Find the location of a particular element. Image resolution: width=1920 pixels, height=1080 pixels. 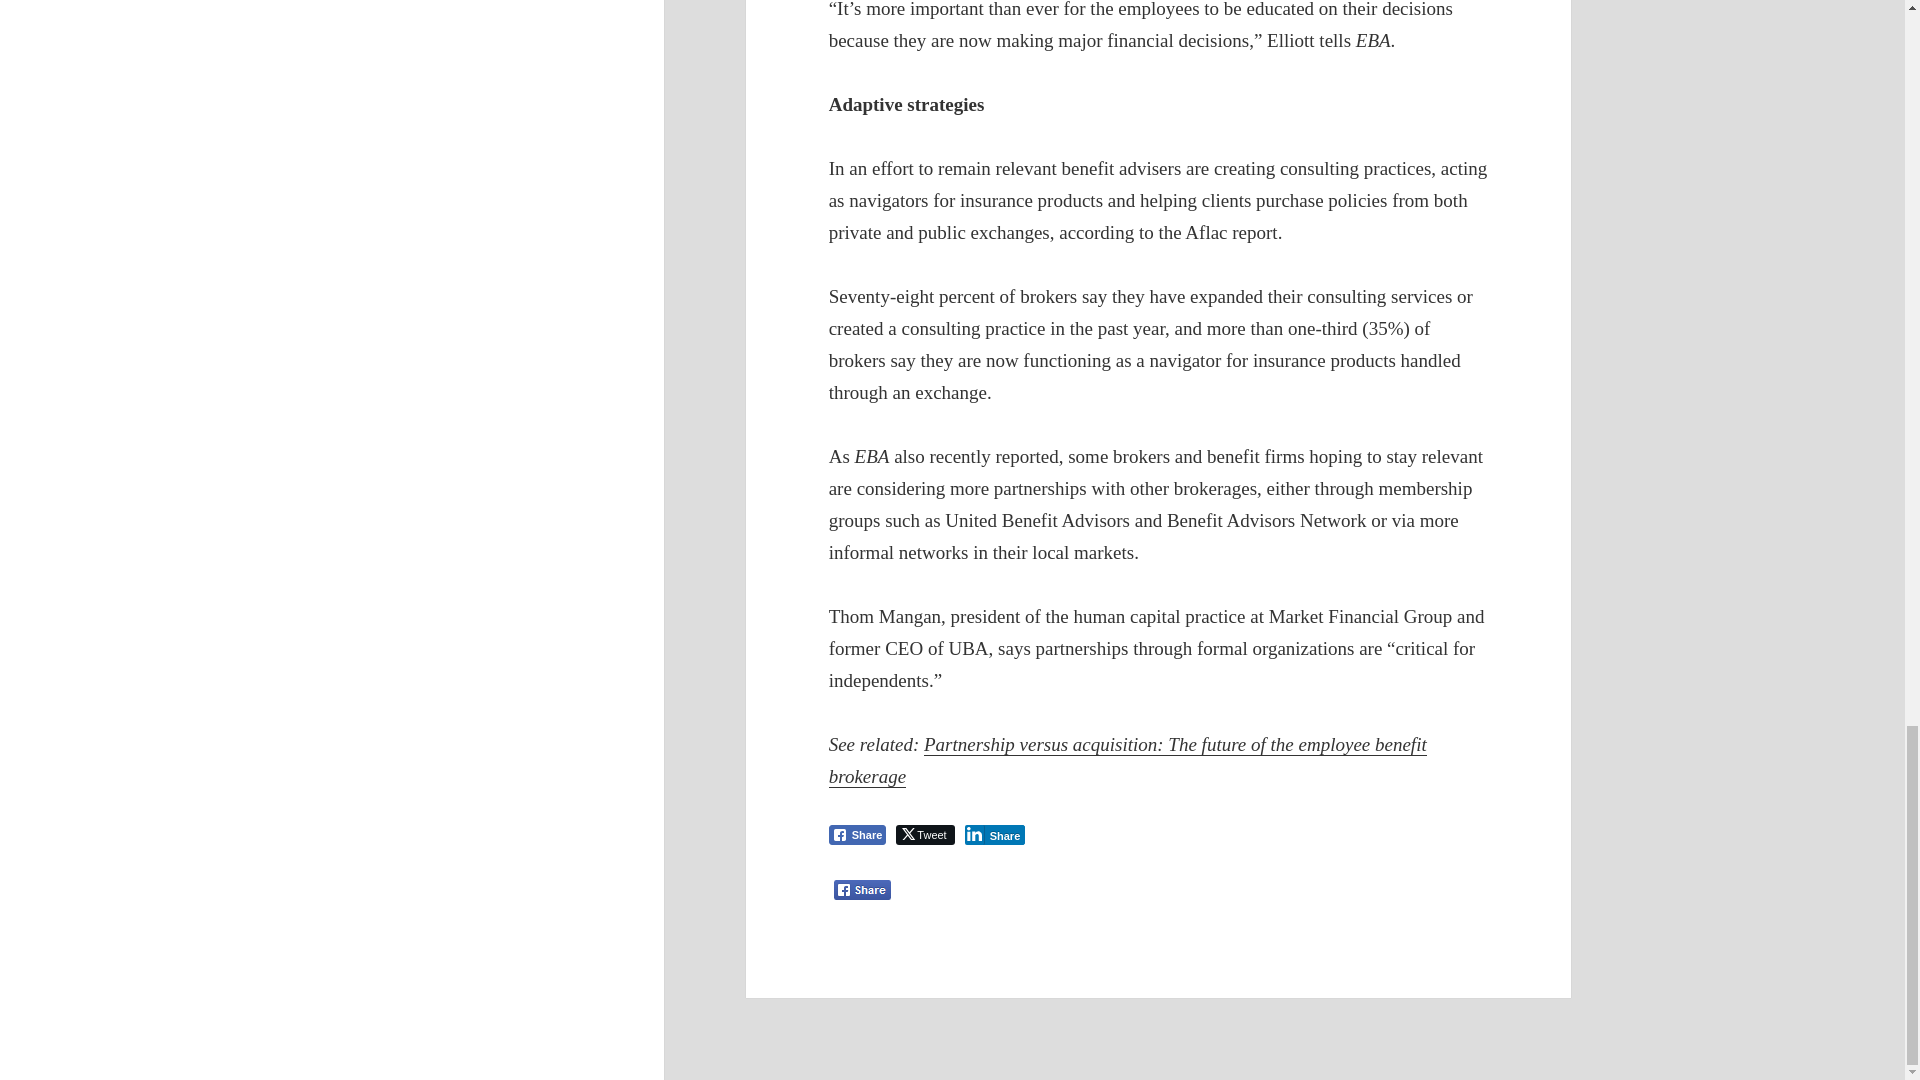

Share is located at coordinates (858, 834).